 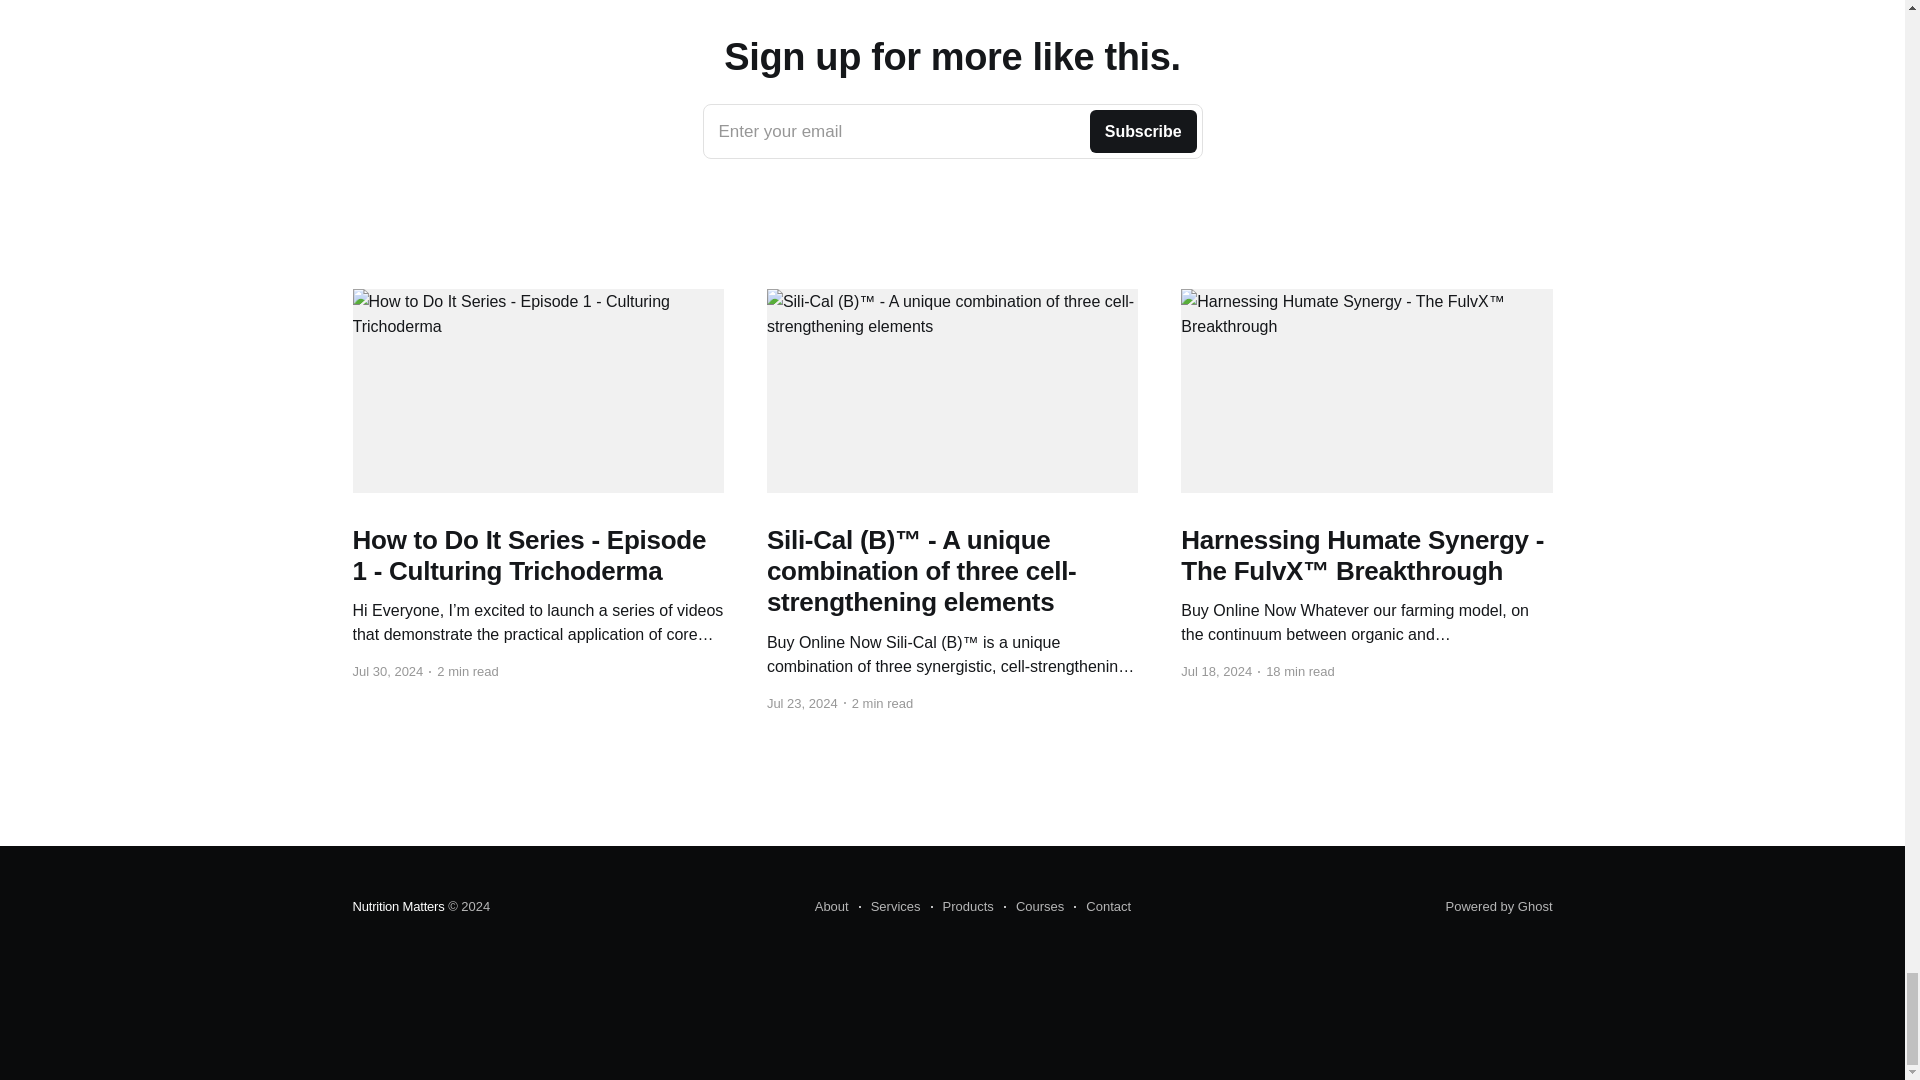 What do you see at coordinates (962, 907) in the screenshot?
I see `Products` at bounding box center [962, 907].